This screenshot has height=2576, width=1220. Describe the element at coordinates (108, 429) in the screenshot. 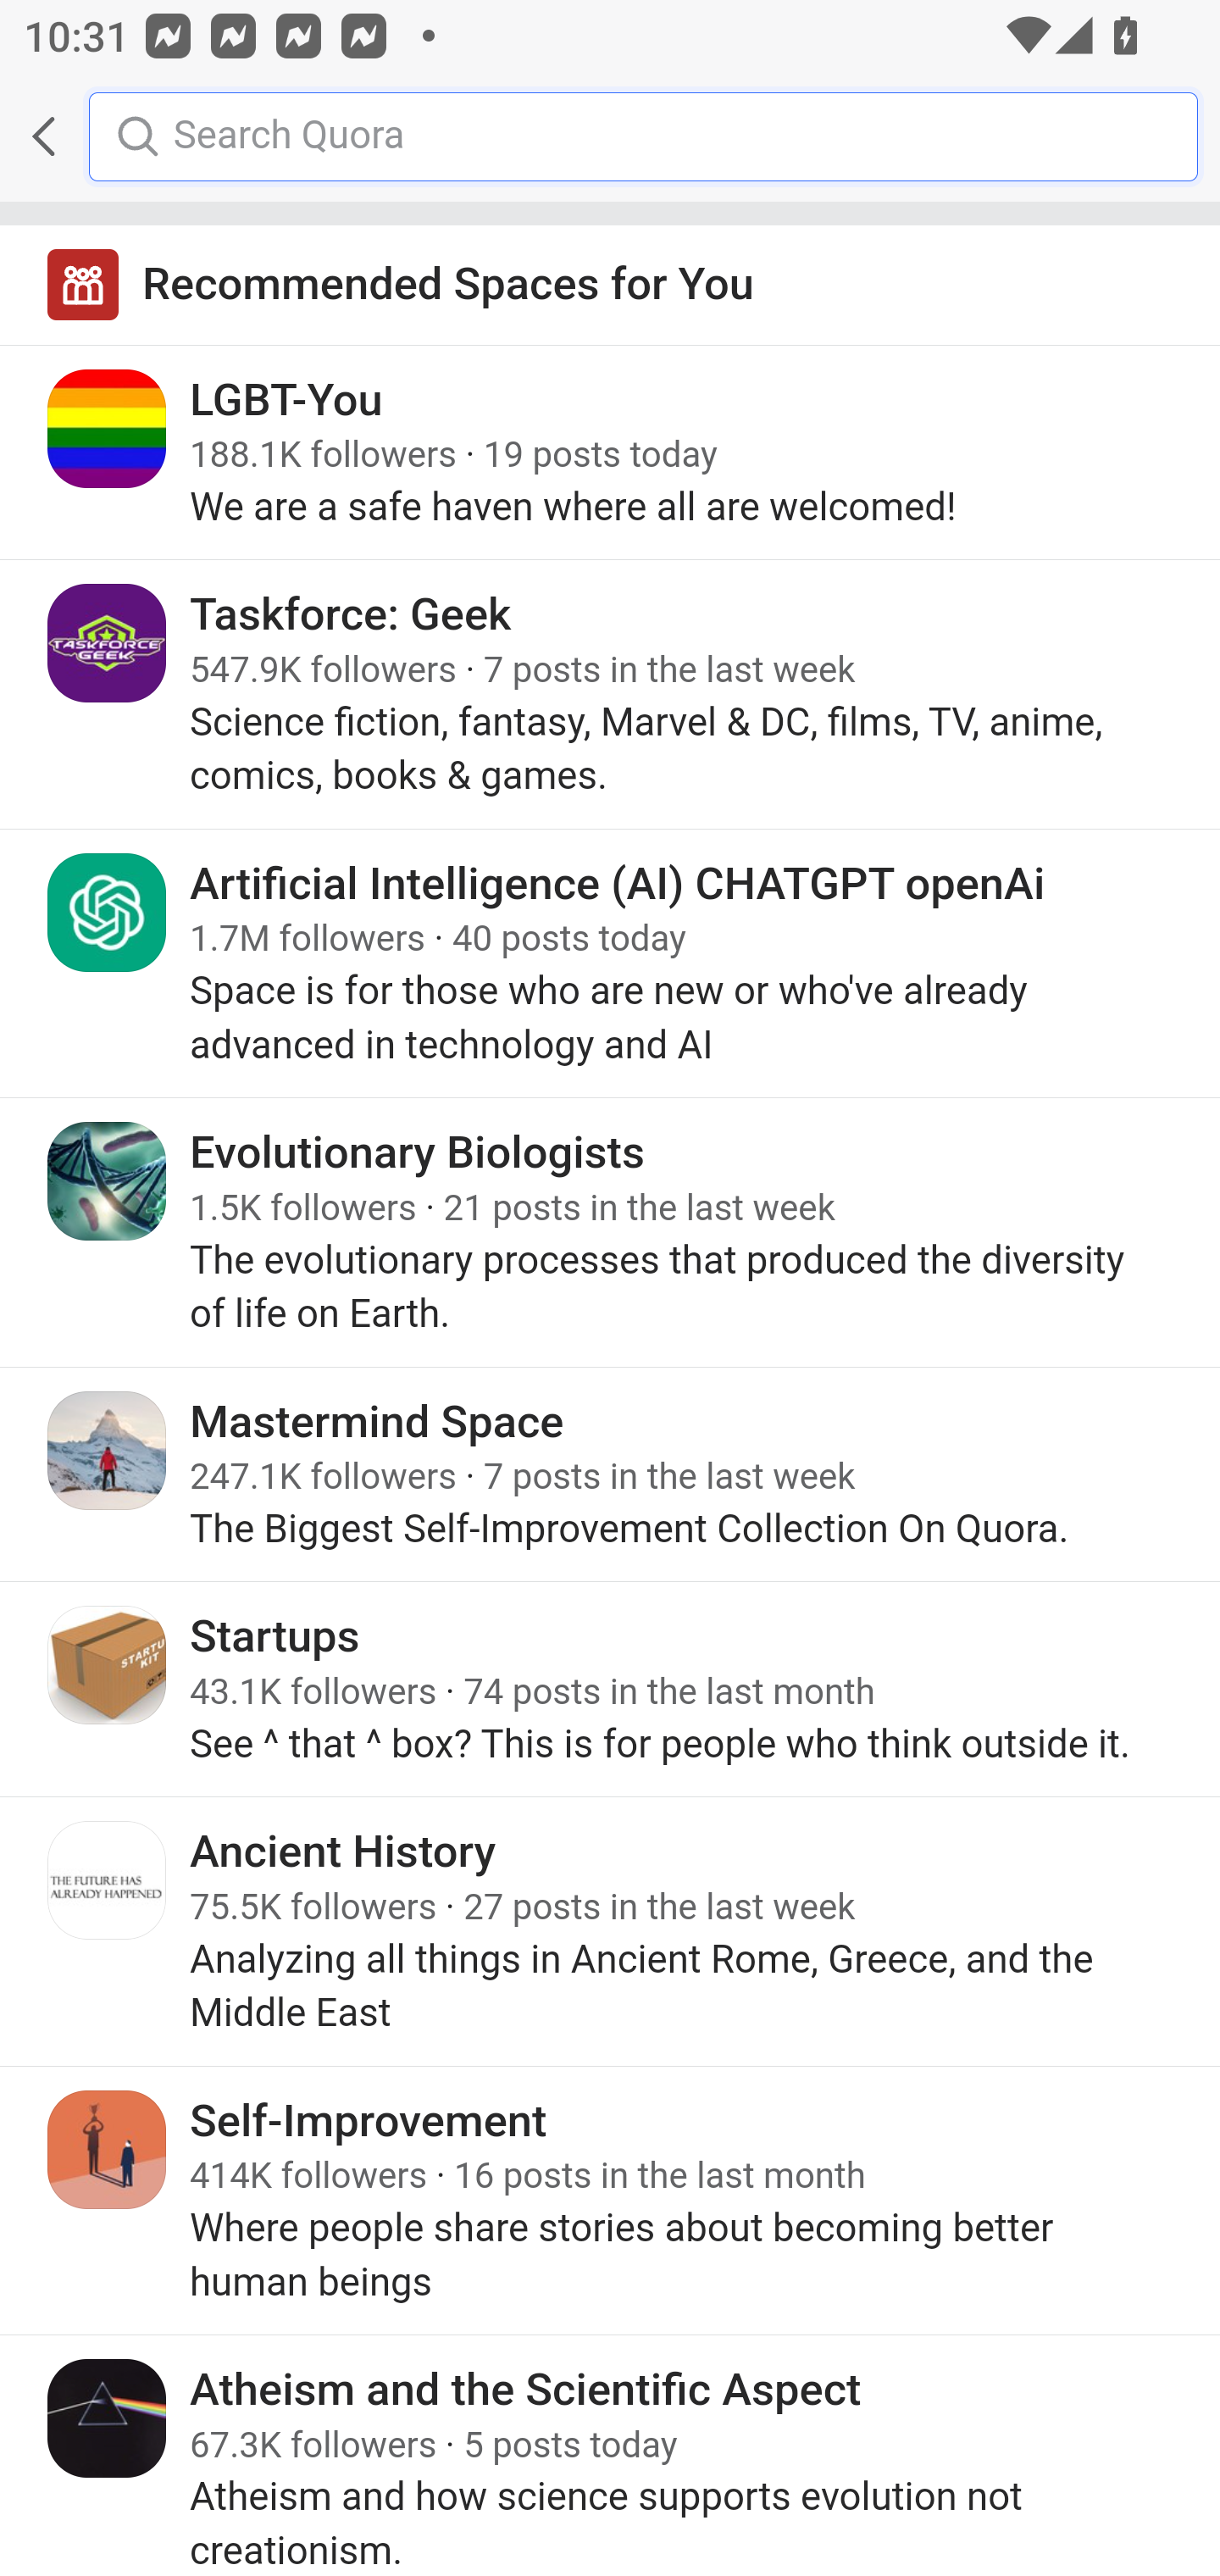

I see `Icon for LGBT-You` at that location.